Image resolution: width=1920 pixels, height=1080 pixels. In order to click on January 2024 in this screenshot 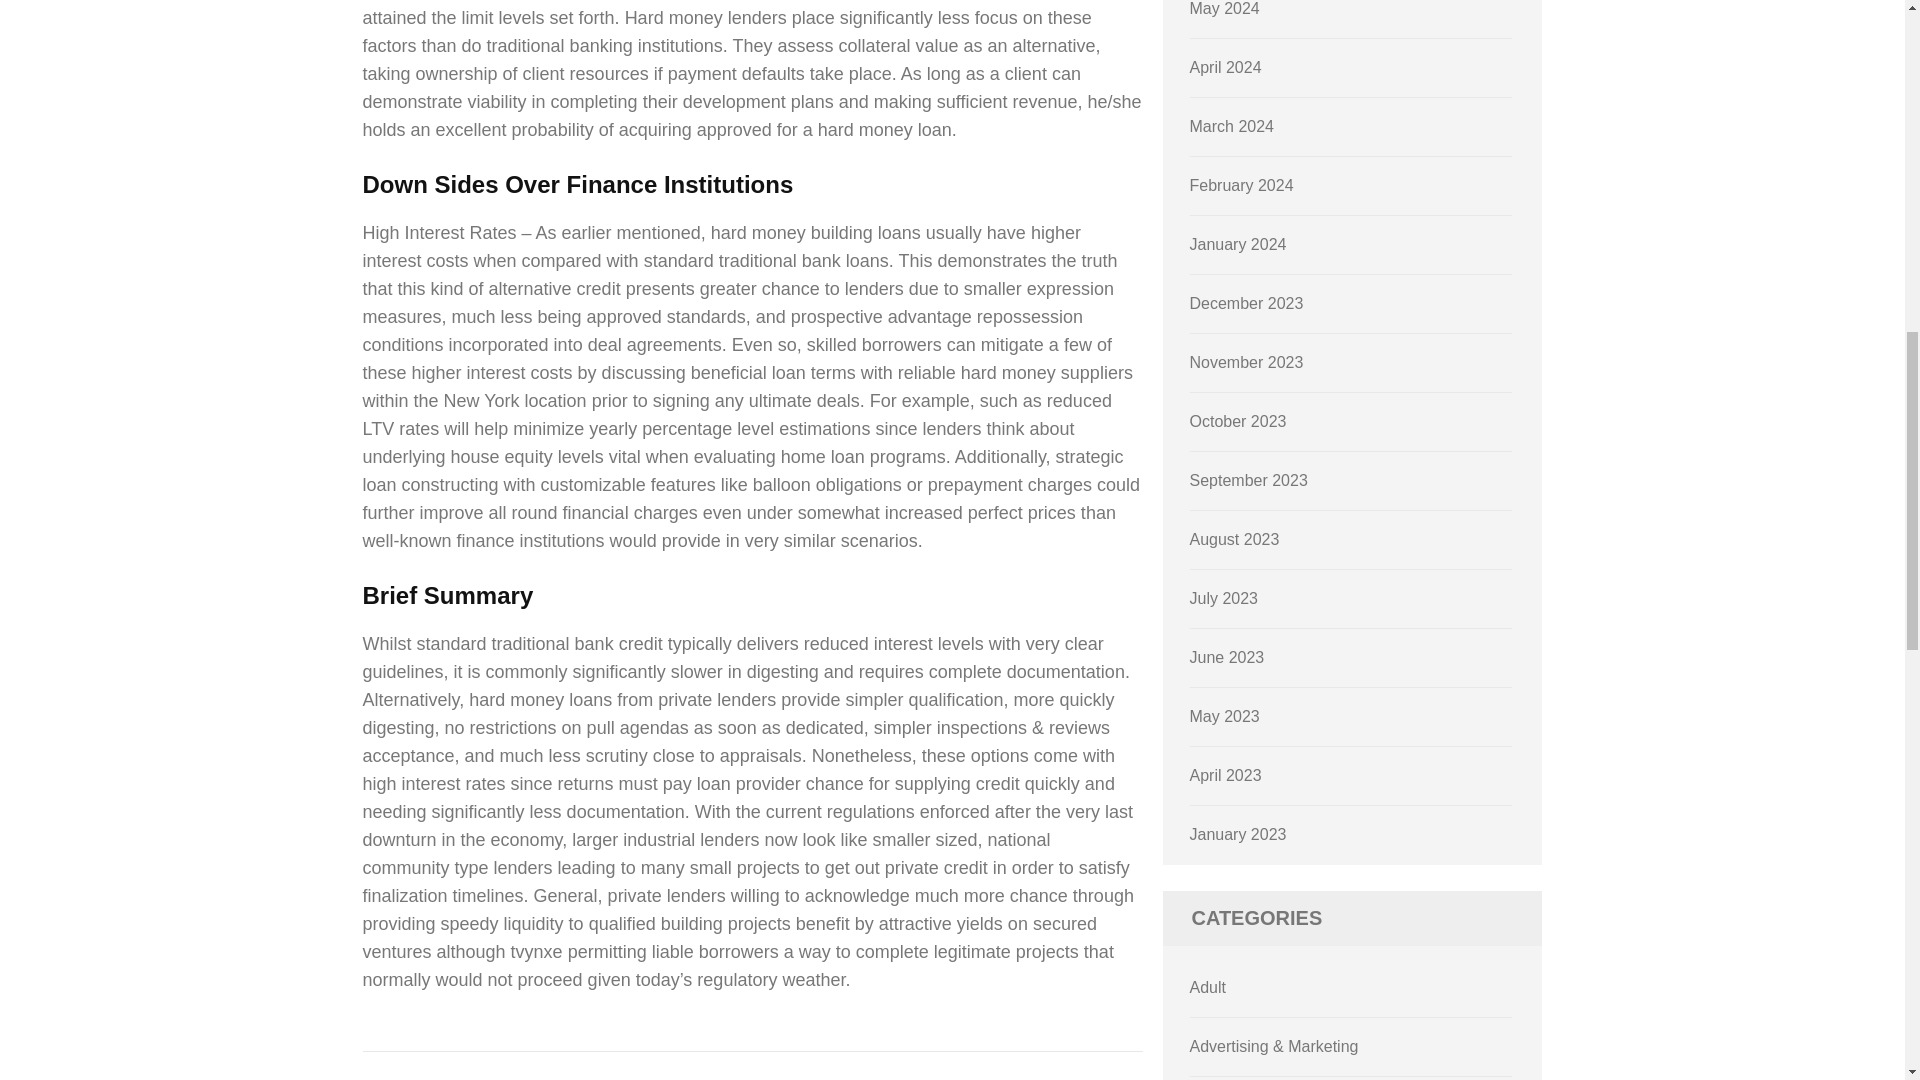, I will do `click(1238, 244)`.